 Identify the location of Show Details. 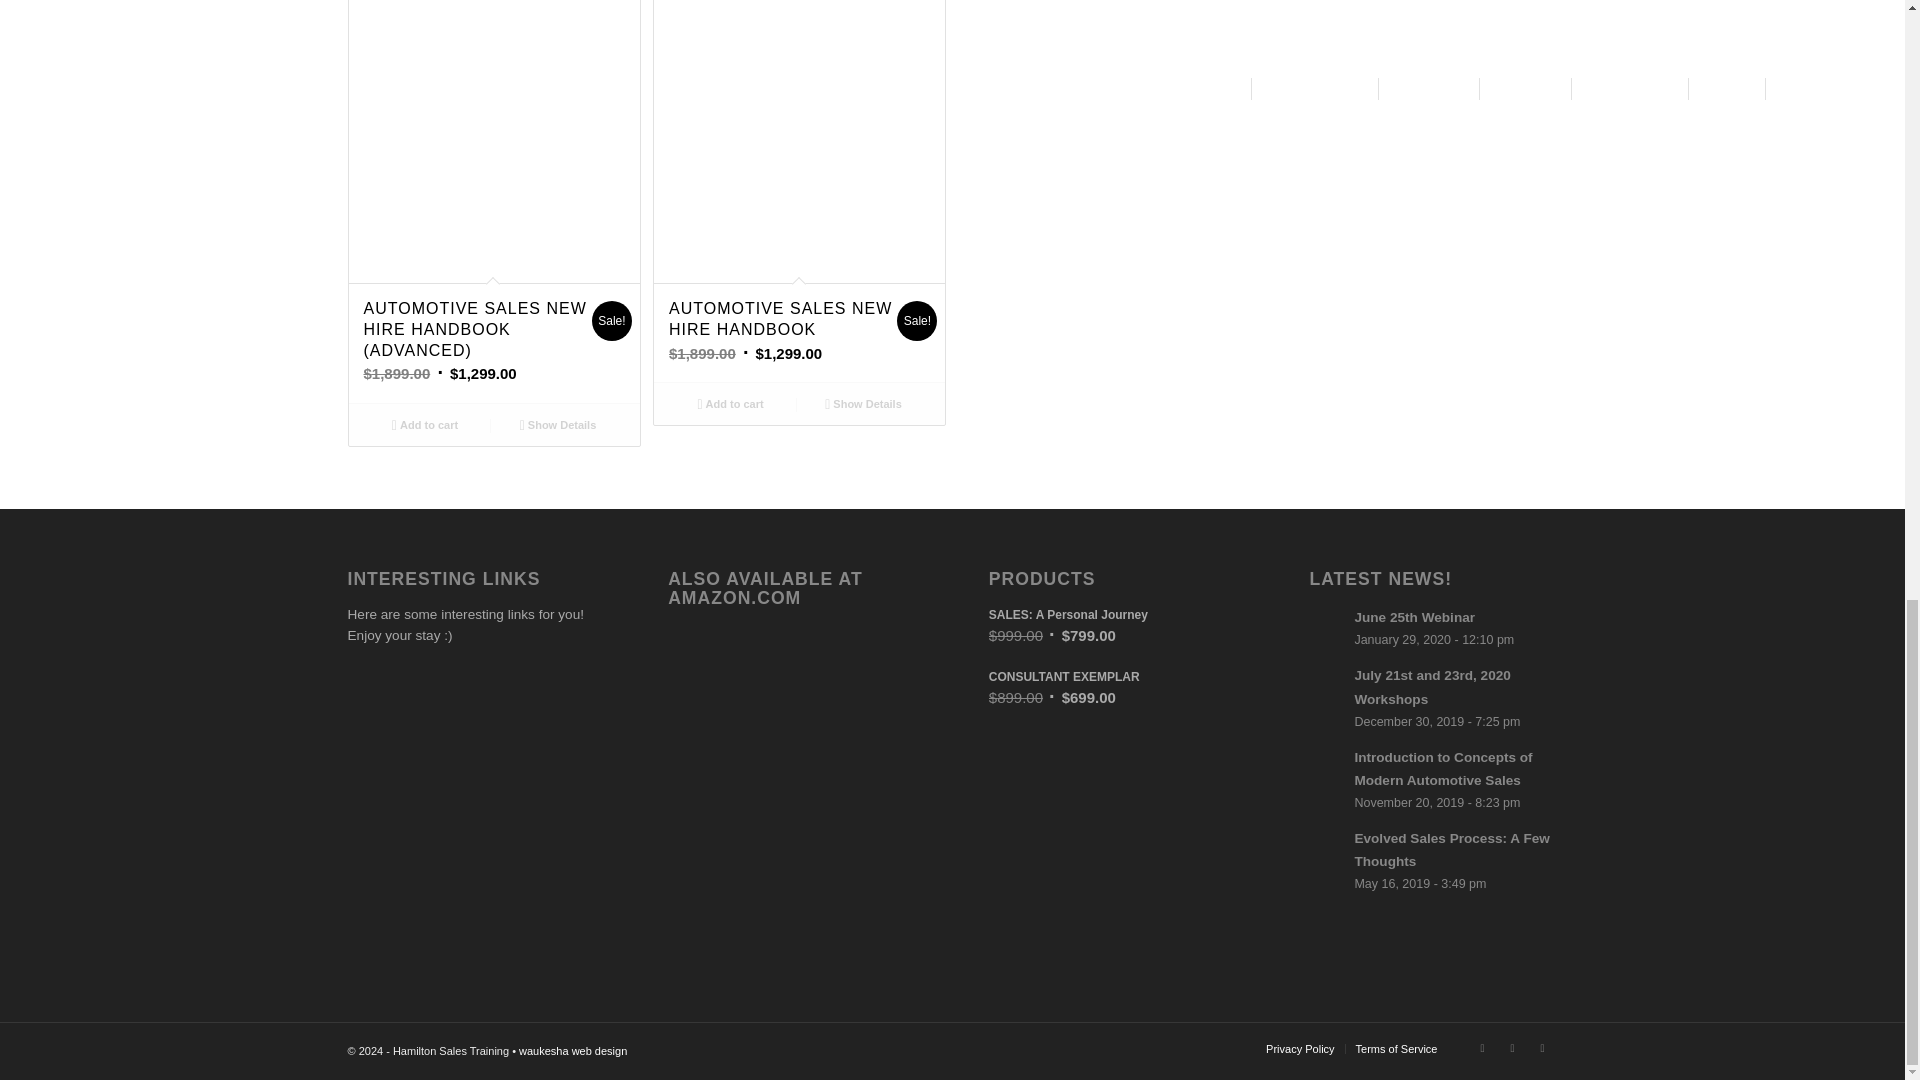
(862, 404).